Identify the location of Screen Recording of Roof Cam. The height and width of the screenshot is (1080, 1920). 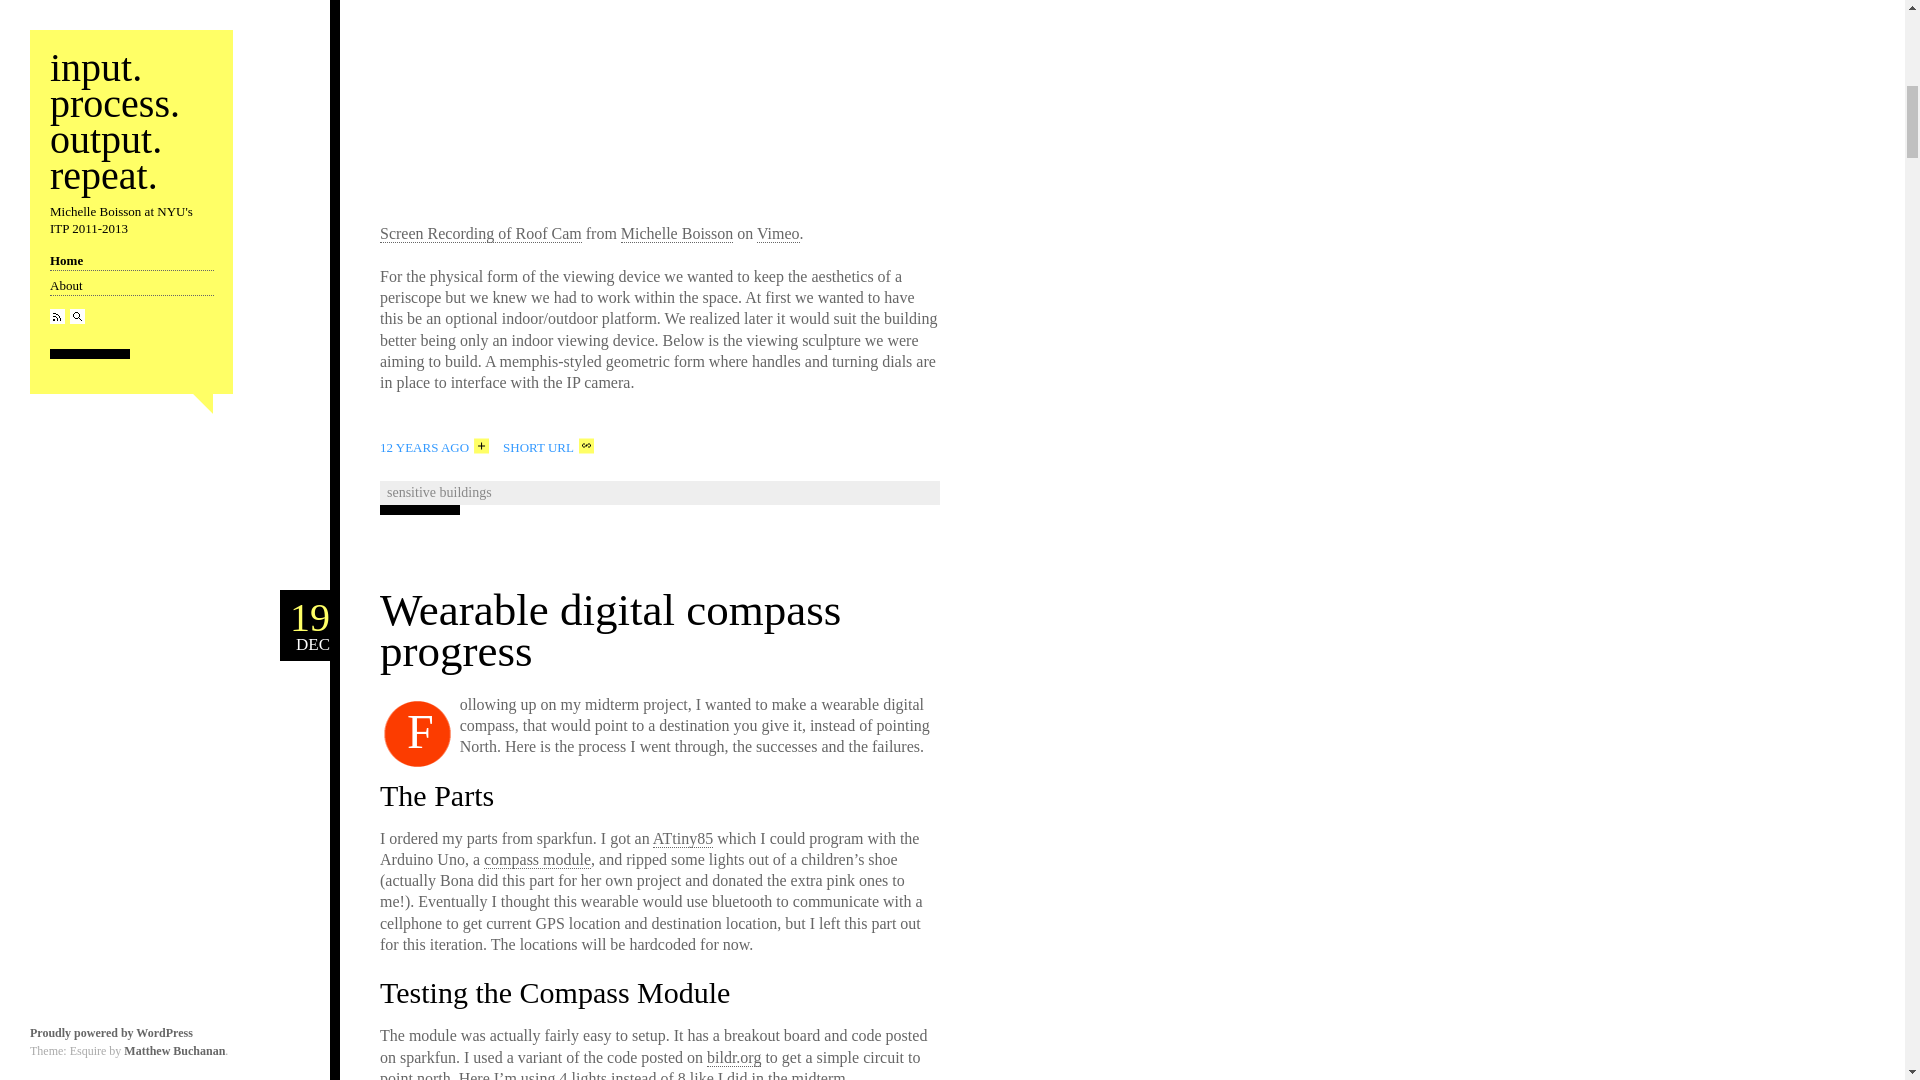
(305, 626).